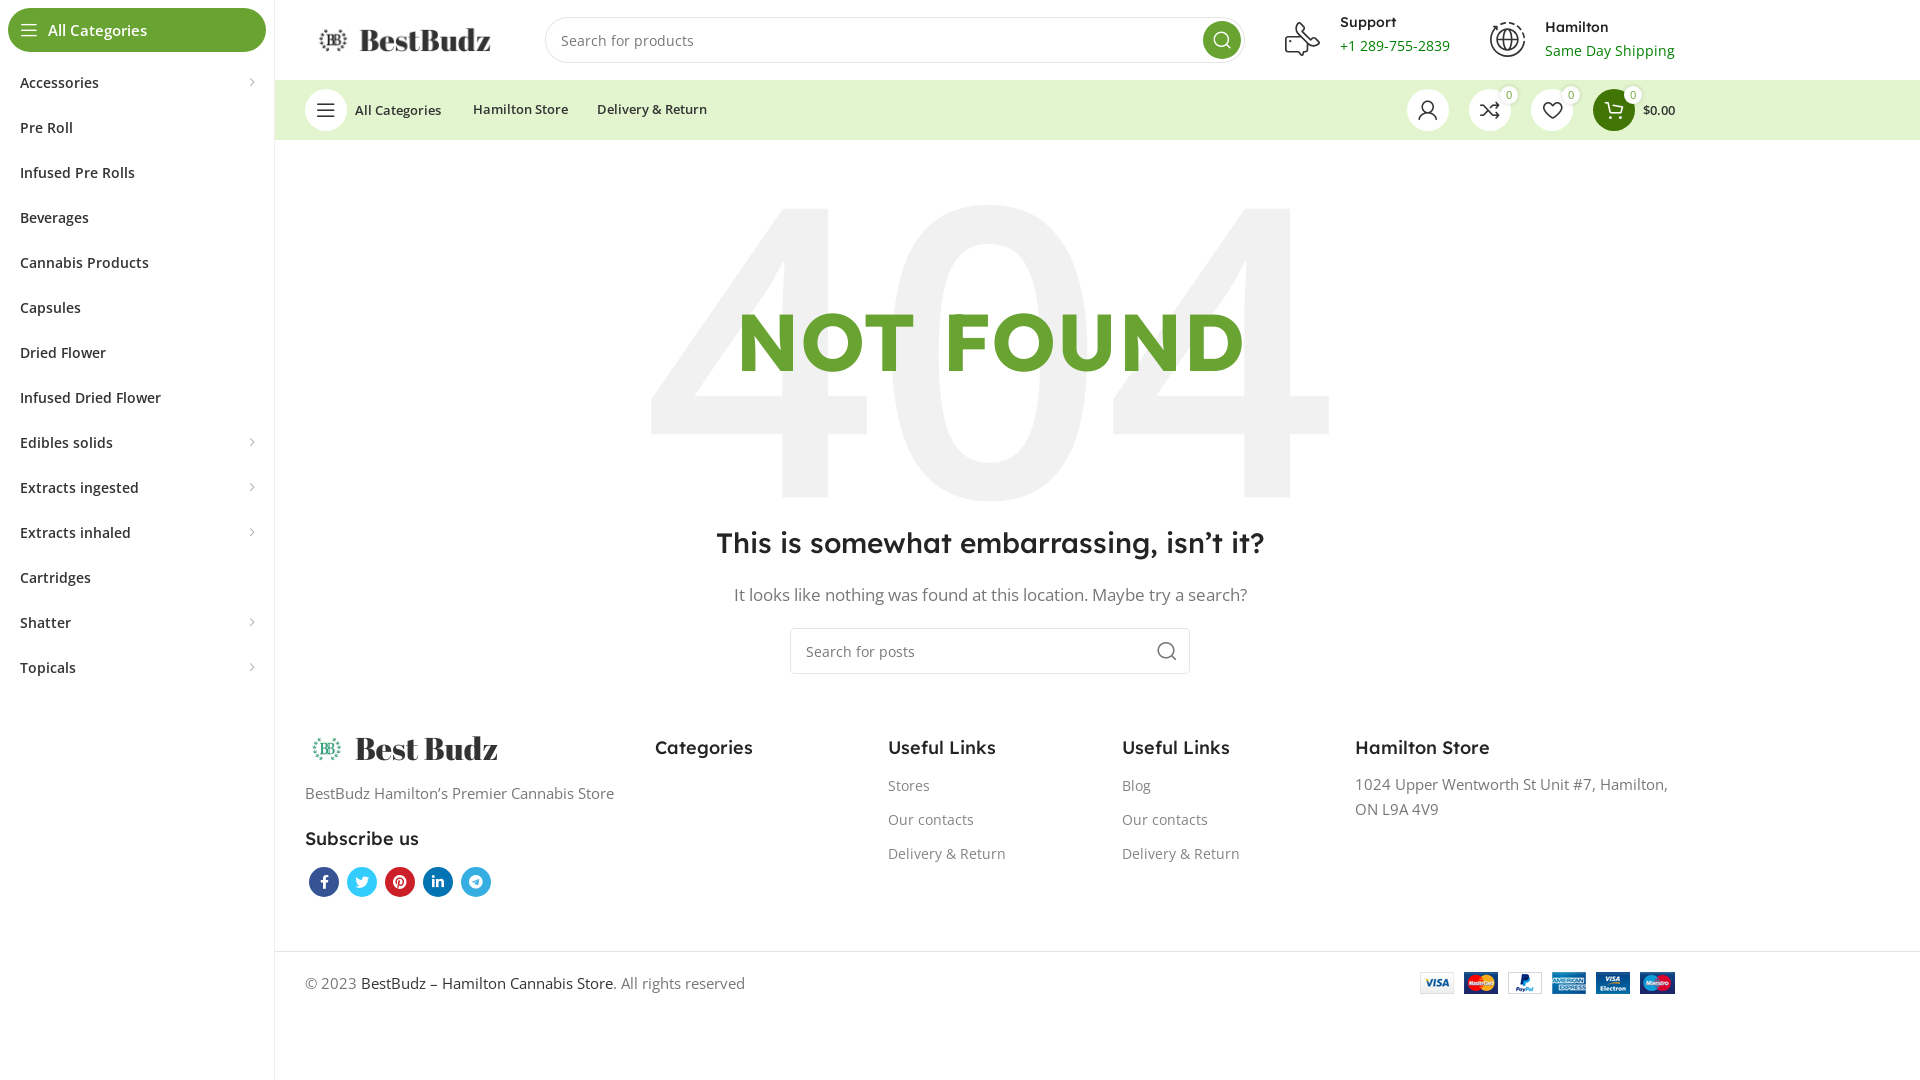  What do you see at coordinates (990, 786) in the screenshot?
I see `Stores` at bounding box center [990, 786].